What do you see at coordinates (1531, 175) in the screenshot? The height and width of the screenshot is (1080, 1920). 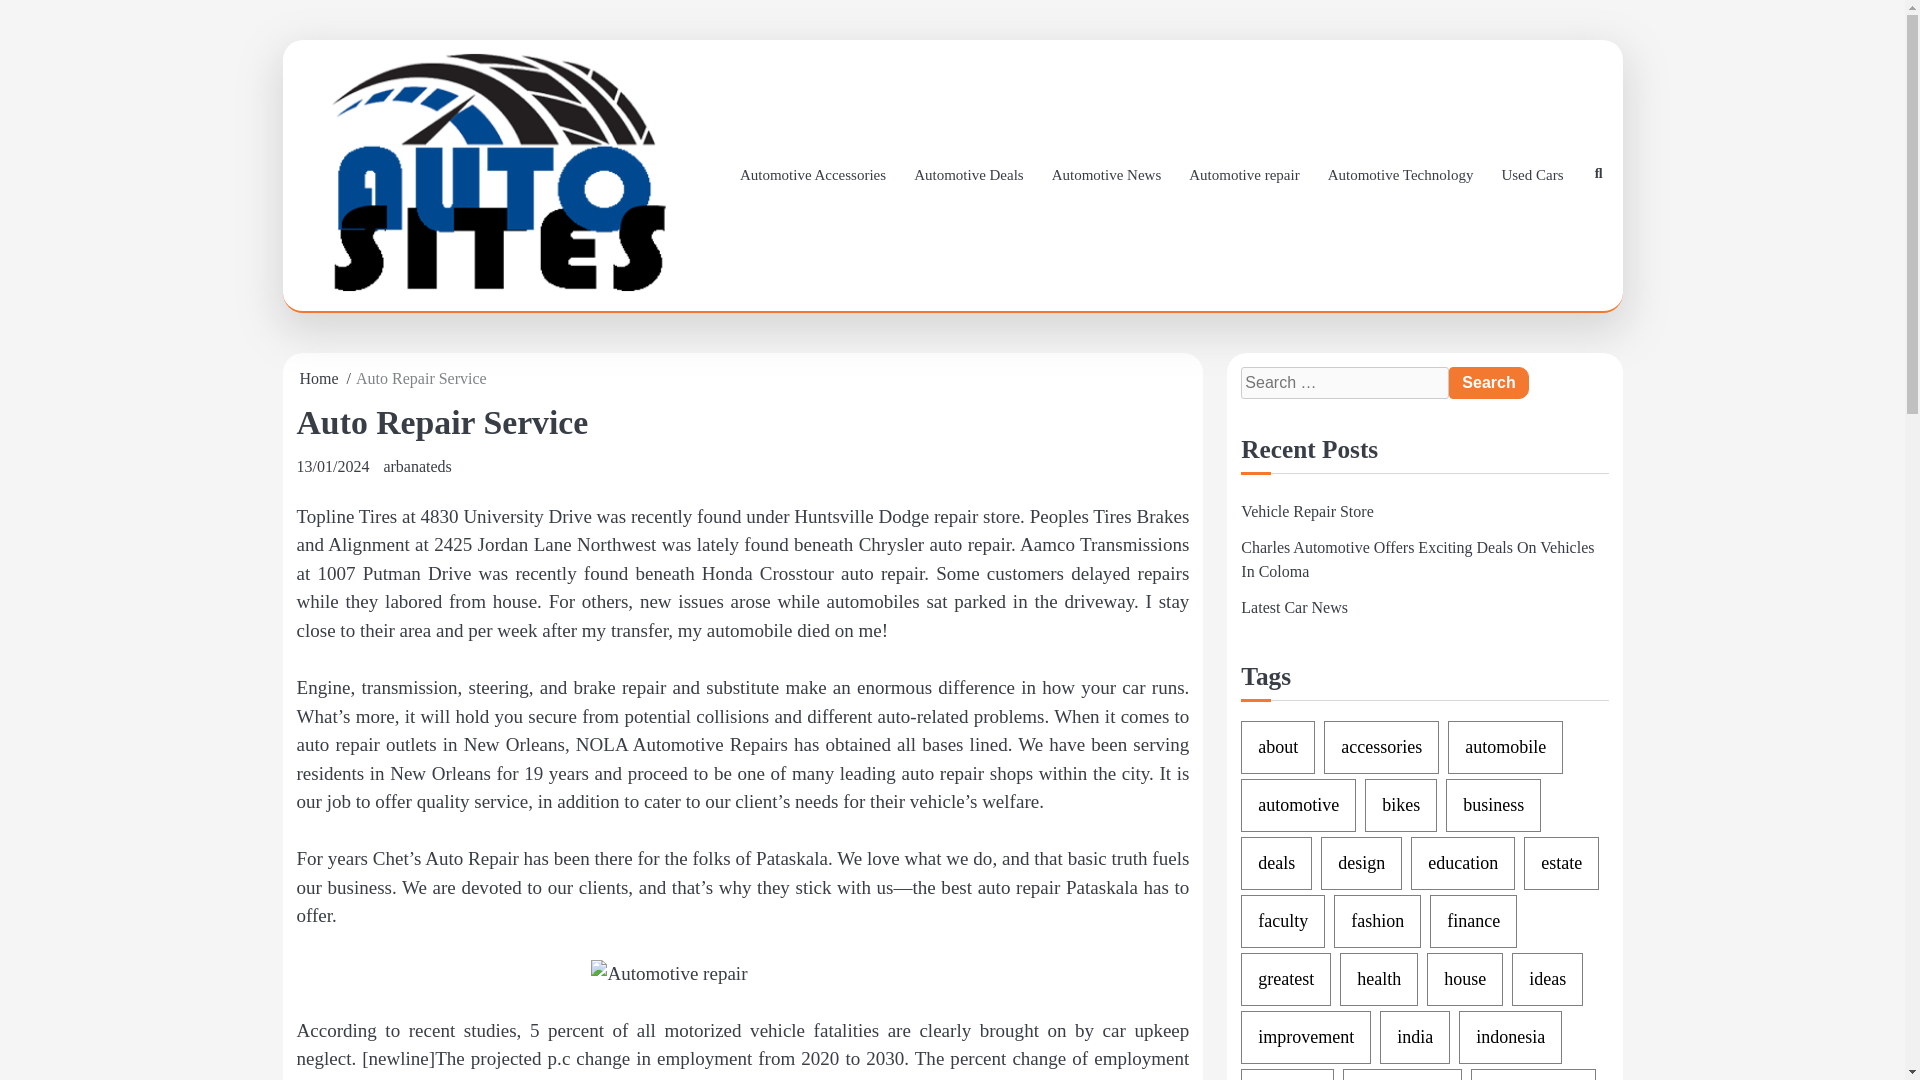 I see `Used Cars` at bounding box center [1531, 175].